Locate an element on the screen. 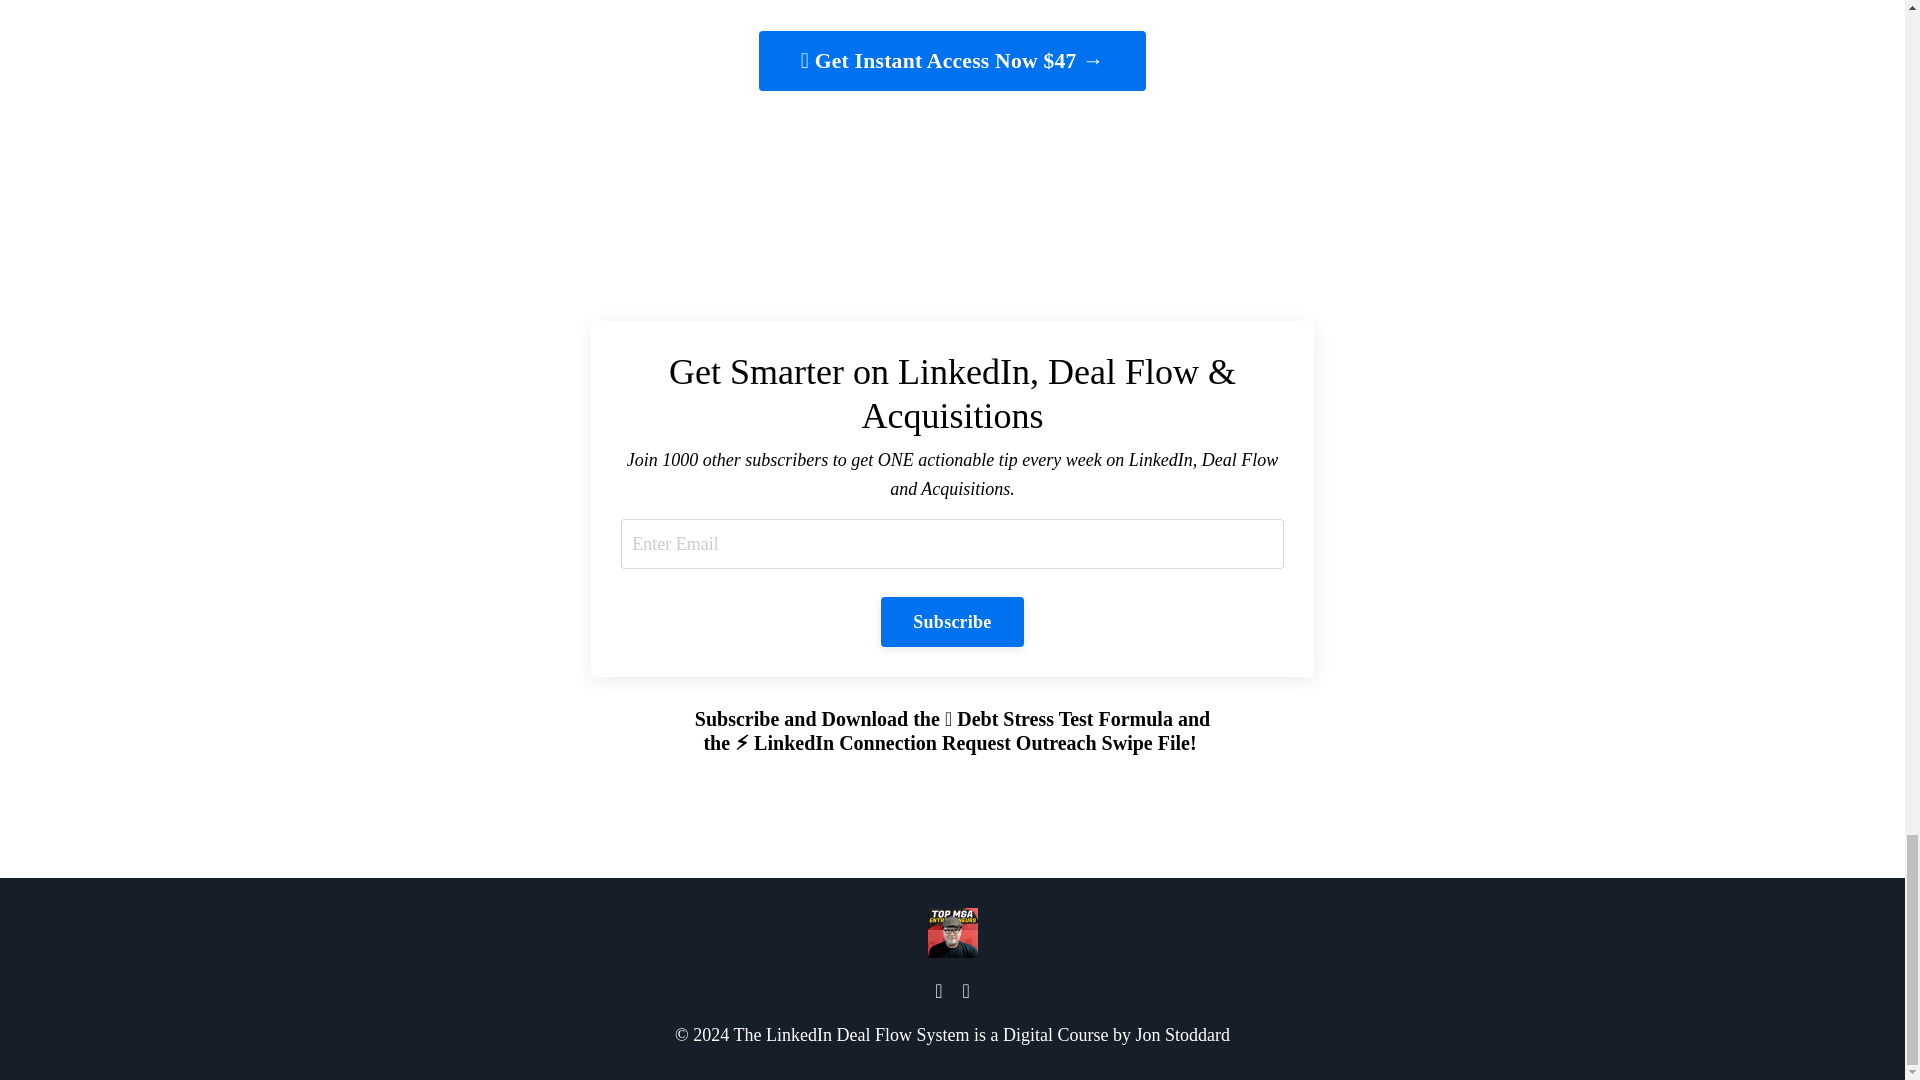 The height and width of the screenshot is (1080, 1920). Subscribe is located at coordinates (952, 622).